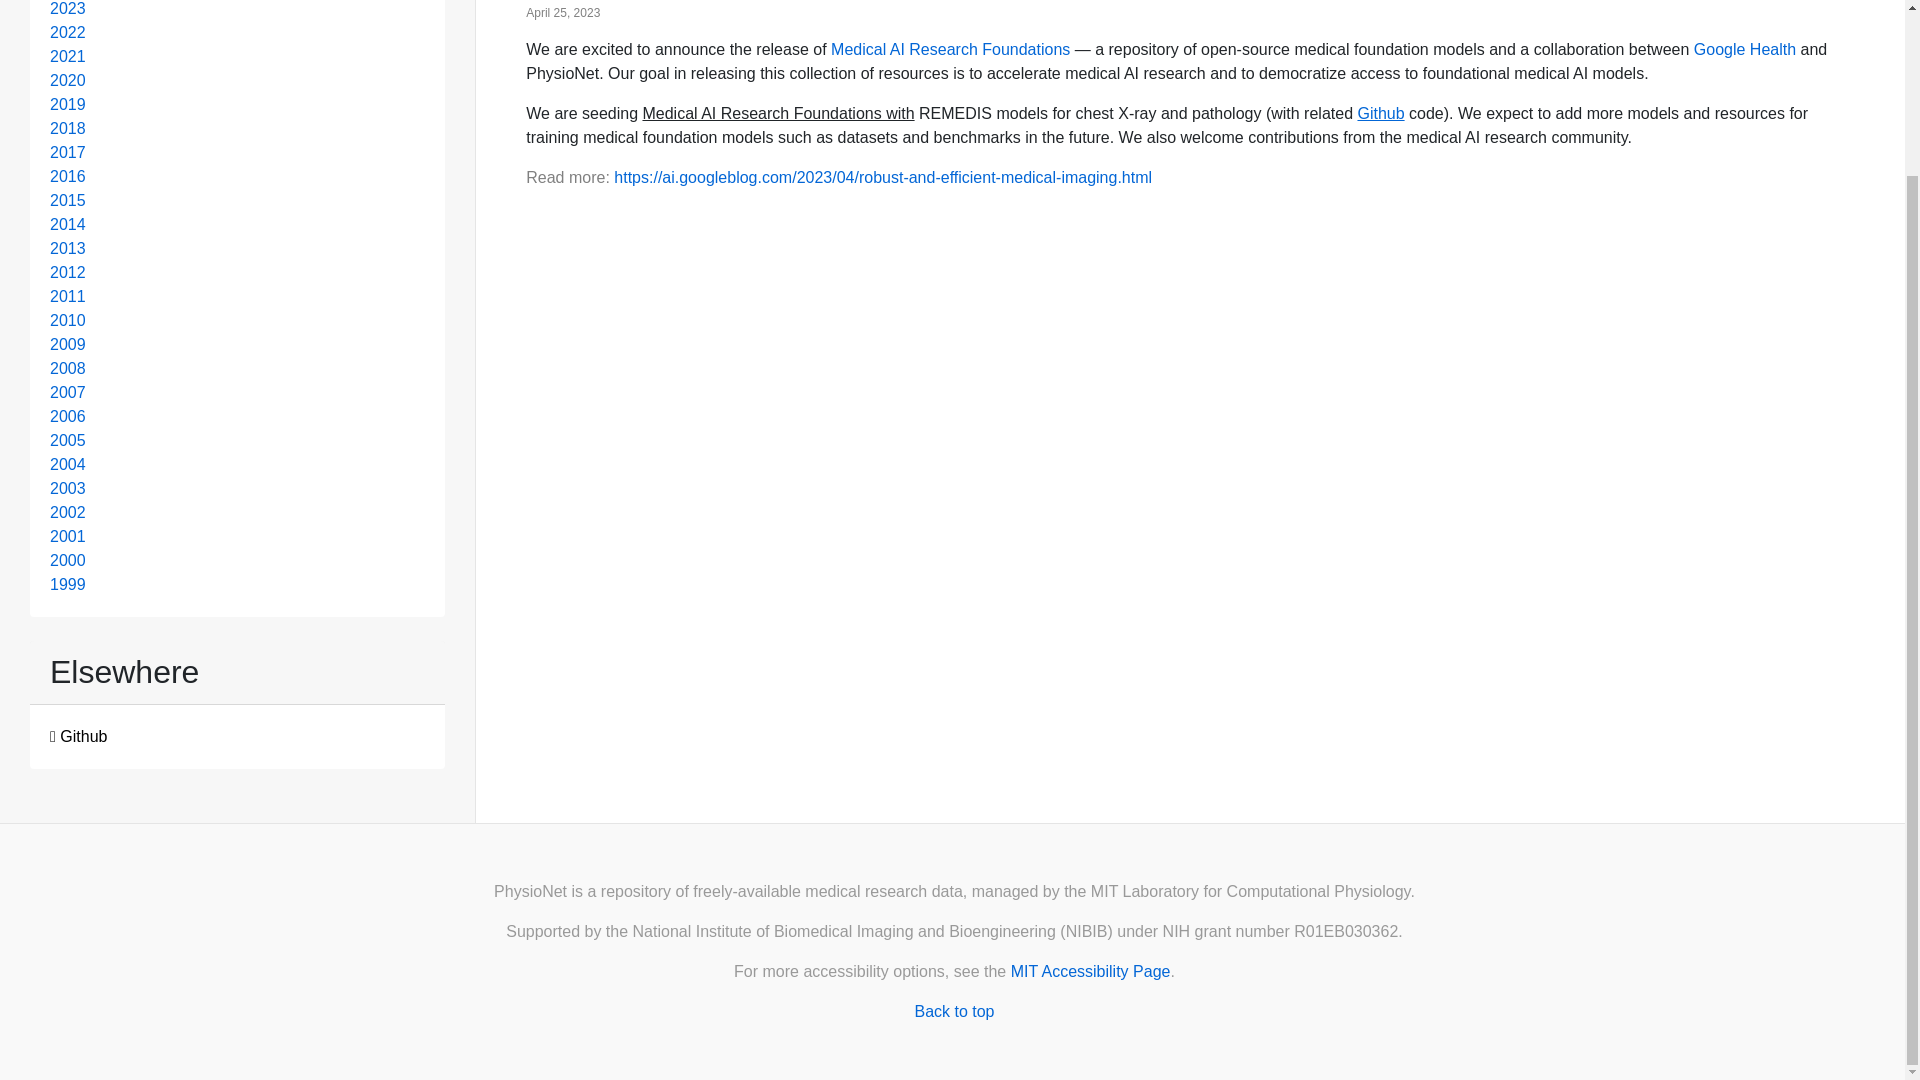  I want to click on 2006, so click(68, 416).